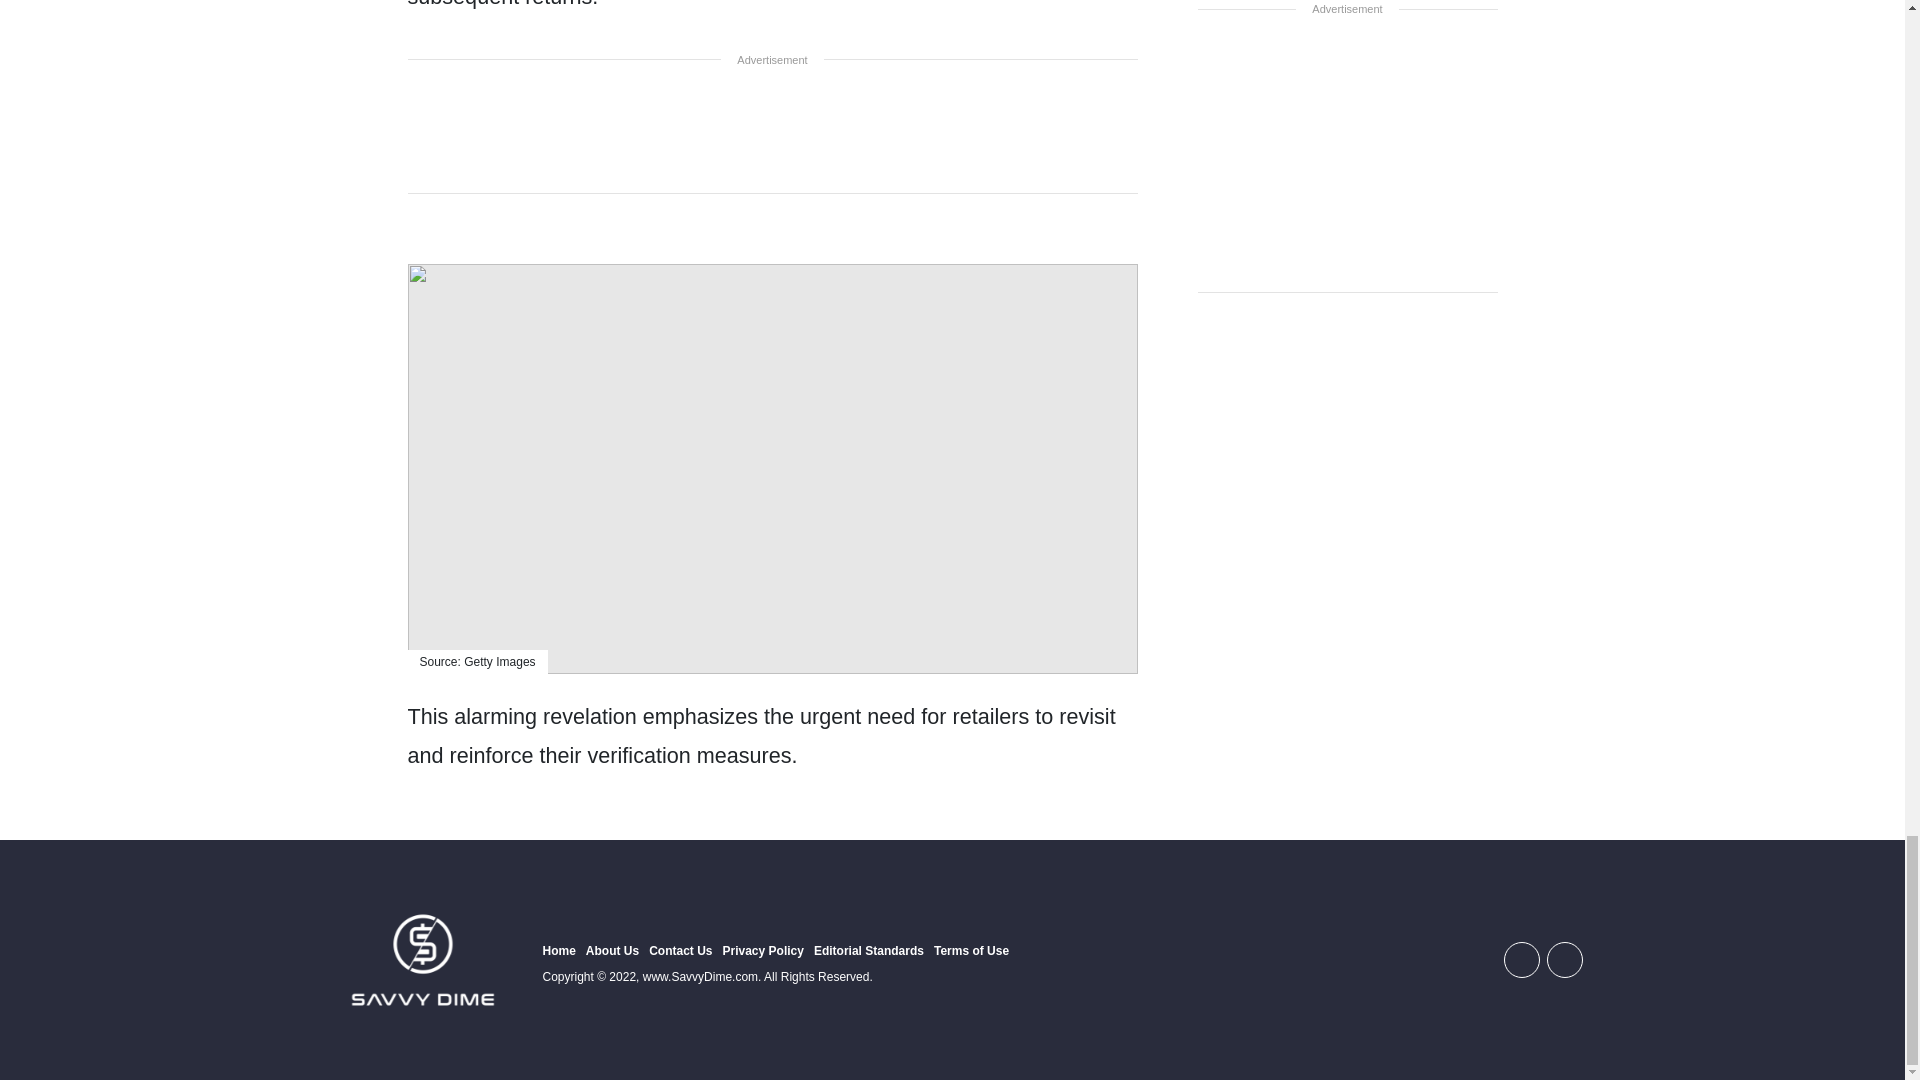  Describe the element at coordinates (612, 950) in the screenshot. I see `About Us` at that location.